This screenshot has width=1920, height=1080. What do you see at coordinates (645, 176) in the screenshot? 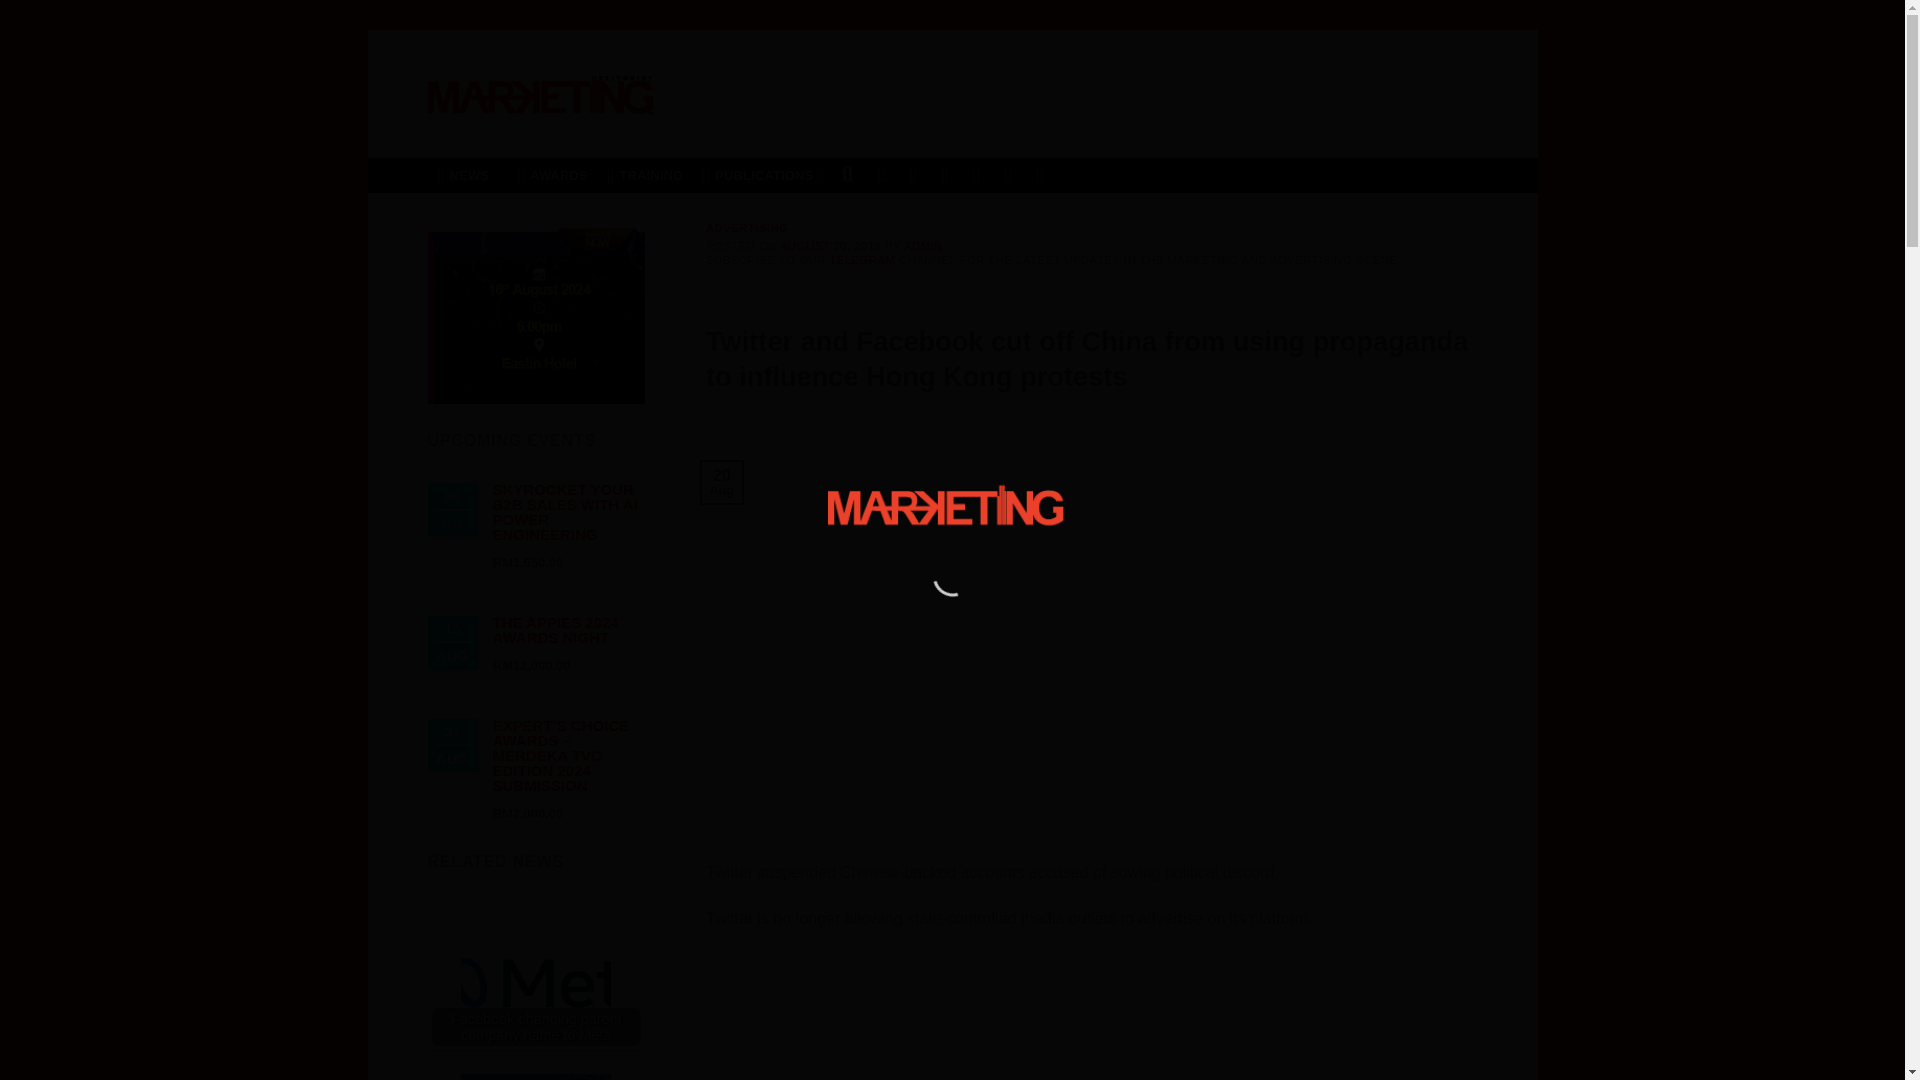
I see `TRAINING` at bounding box center [645, 176].